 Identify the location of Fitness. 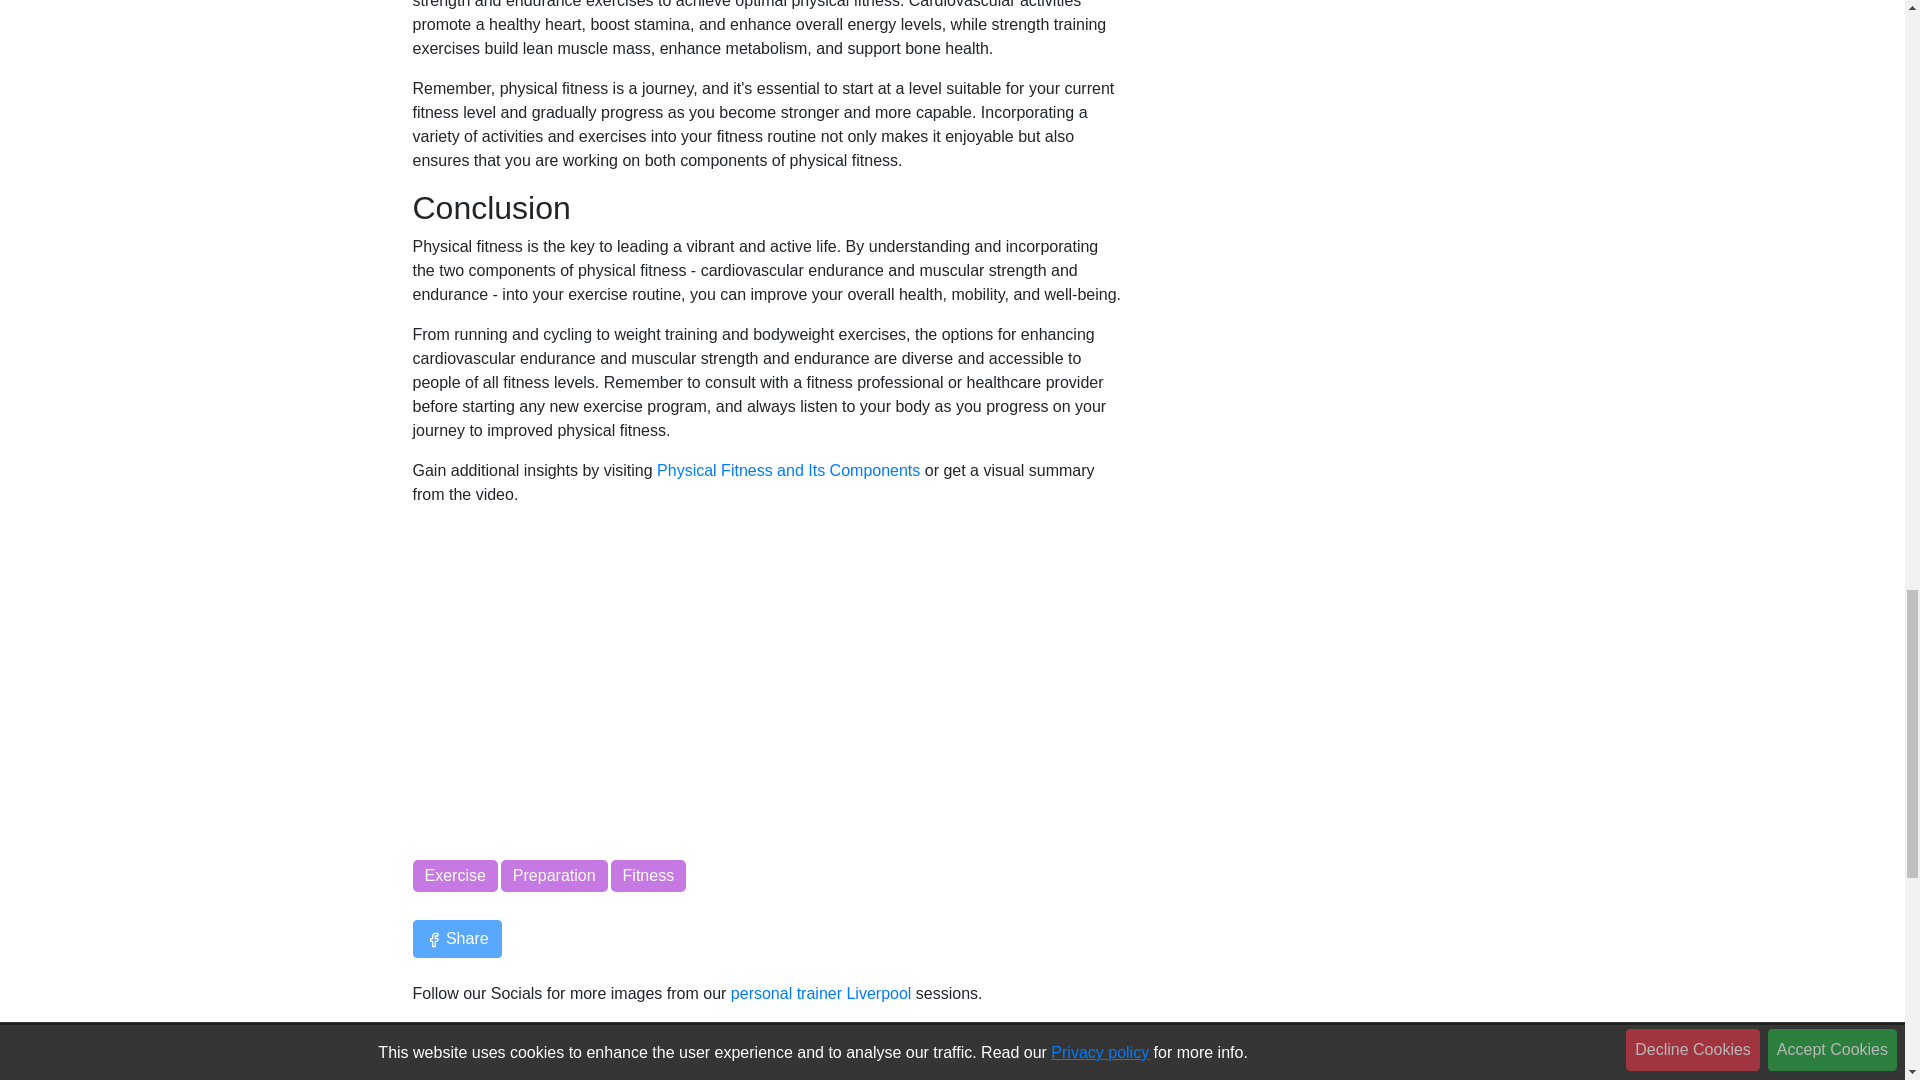
(648, 876).